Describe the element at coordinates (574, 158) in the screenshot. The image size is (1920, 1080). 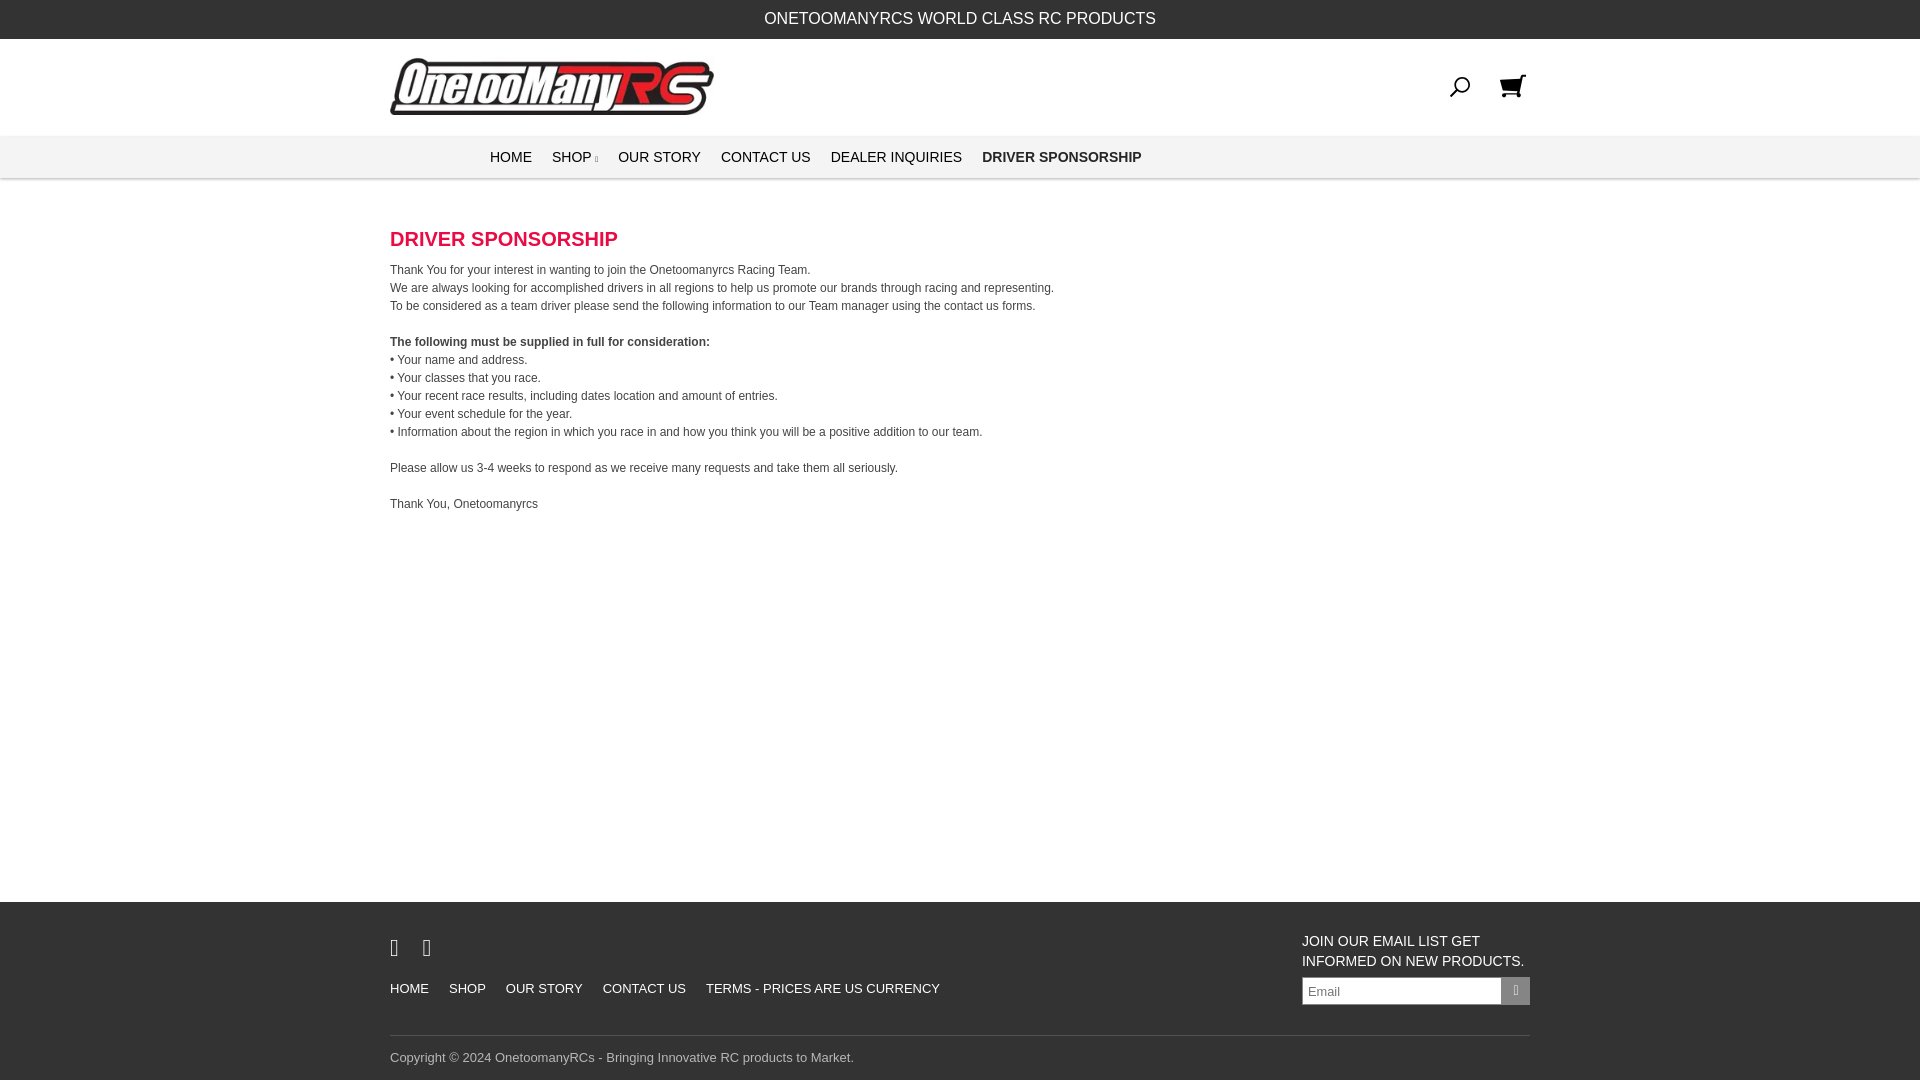
I see `SHOP` at that location.